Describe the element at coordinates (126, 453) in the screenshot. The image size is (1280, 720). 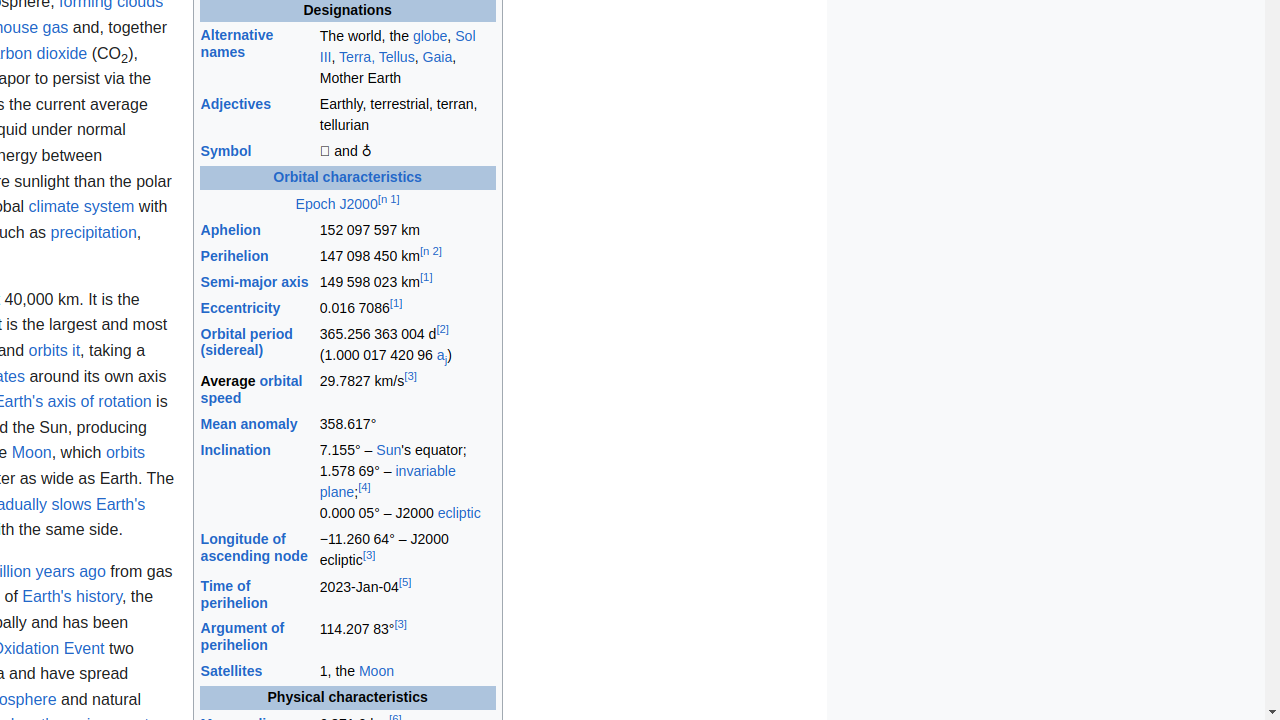
I see `orbits` at that location.